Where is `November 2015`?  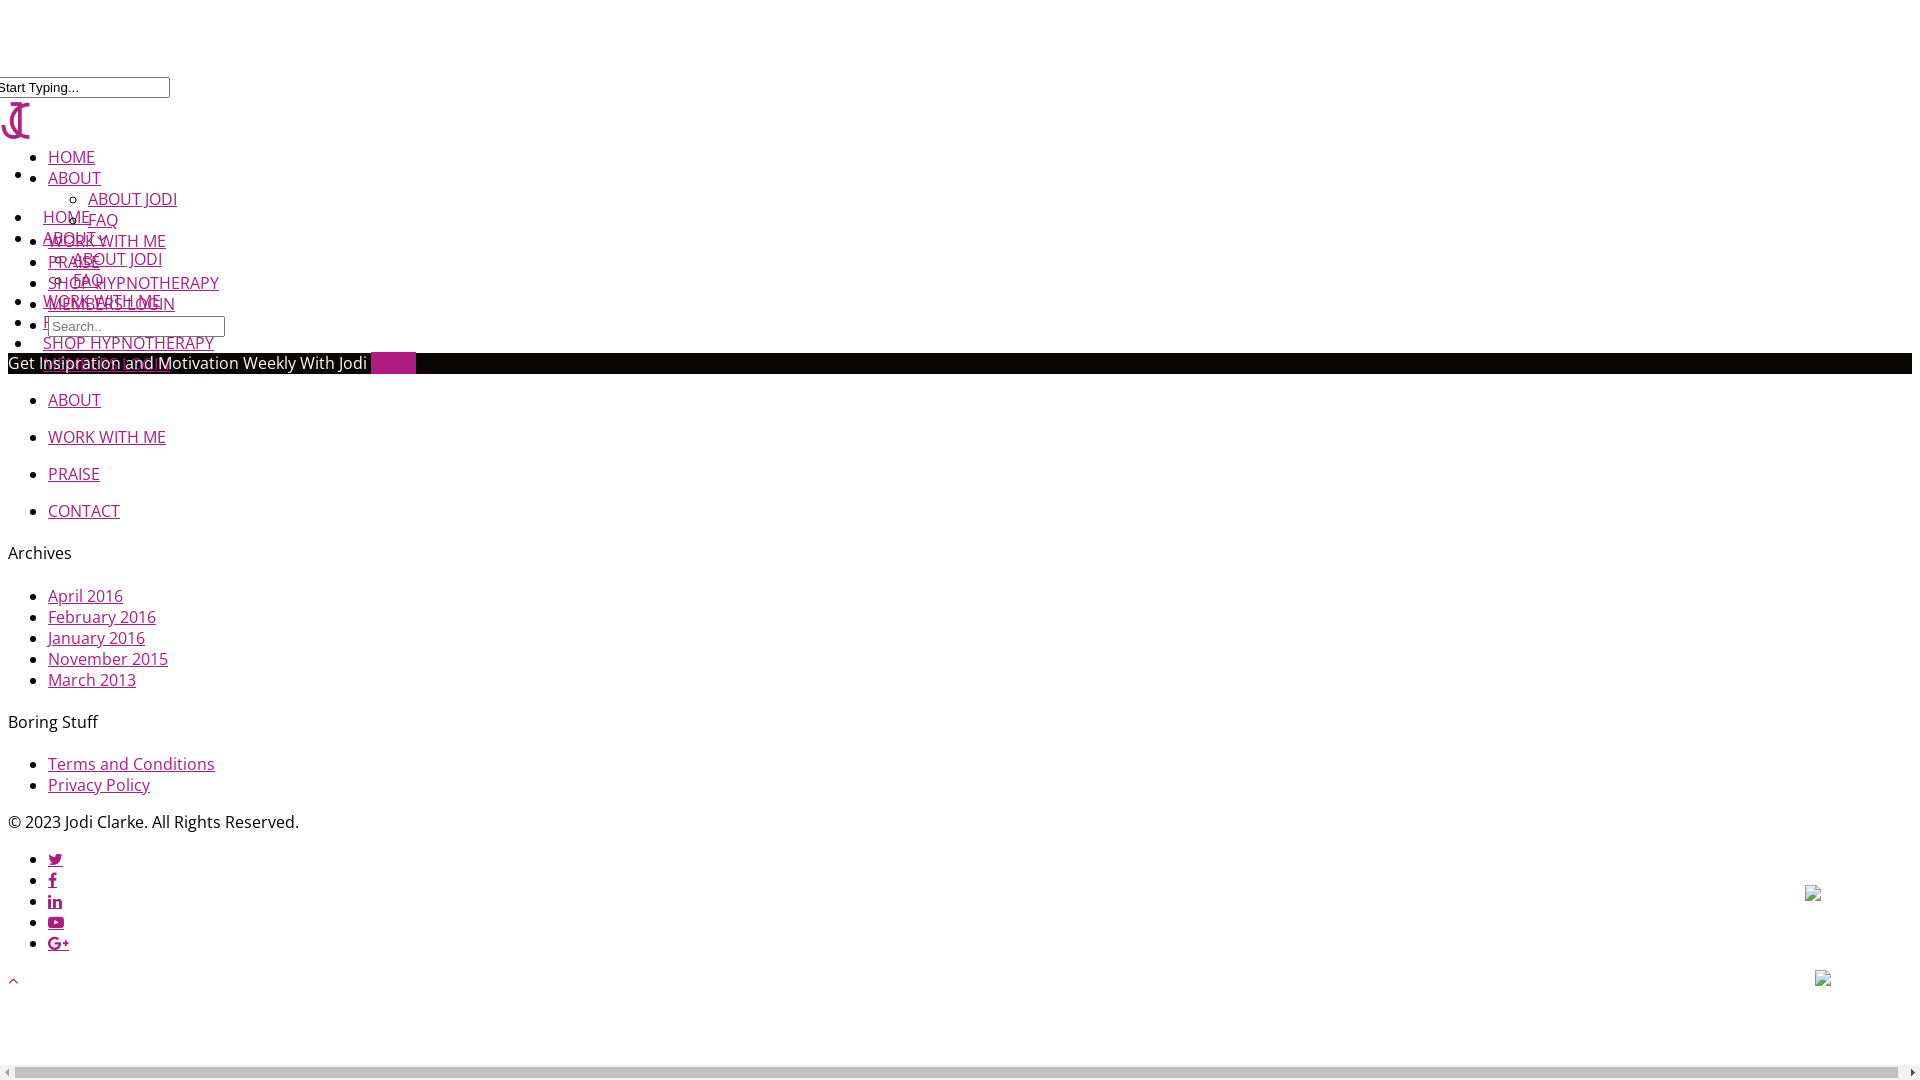 November 2015 is located at coordinates (108, 659).